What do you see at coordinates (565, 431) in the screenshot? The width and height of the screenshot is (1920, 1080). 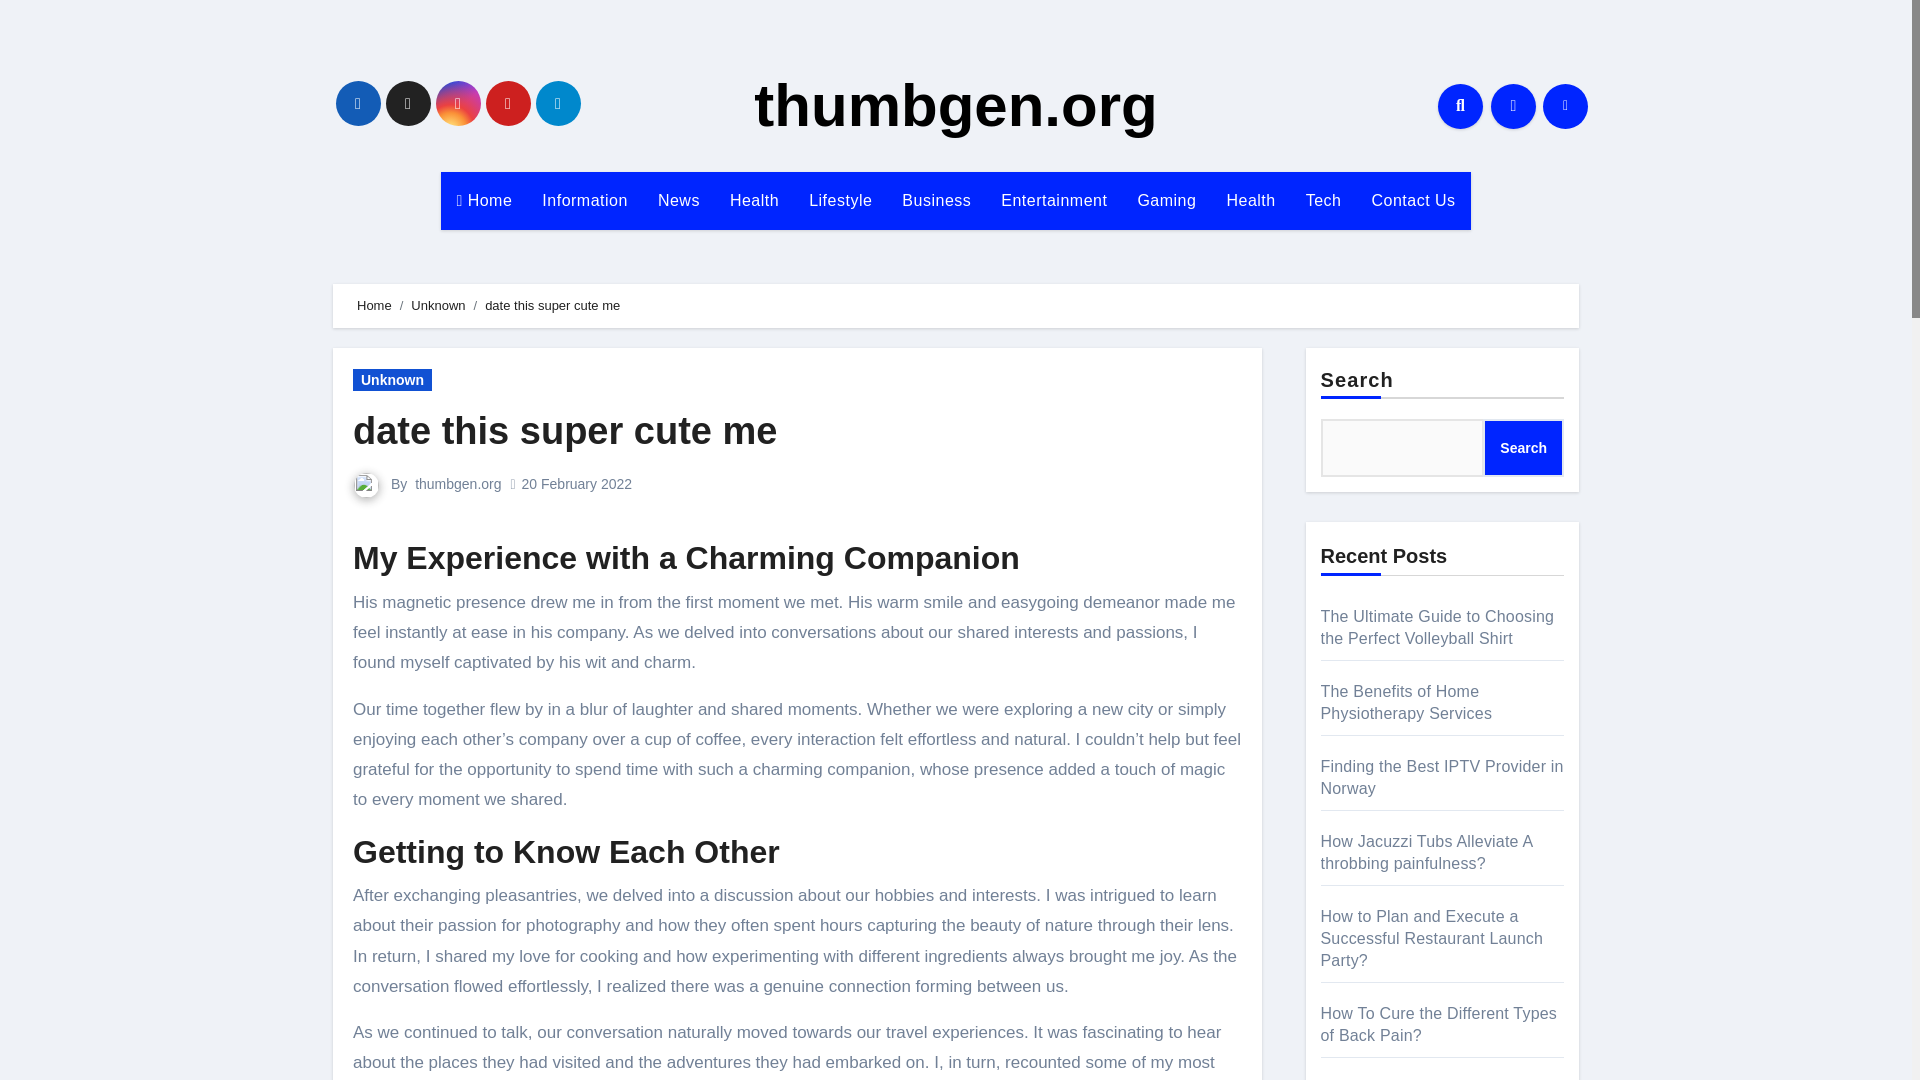 I see `date this super cute me` at bounding box center [565, 431].